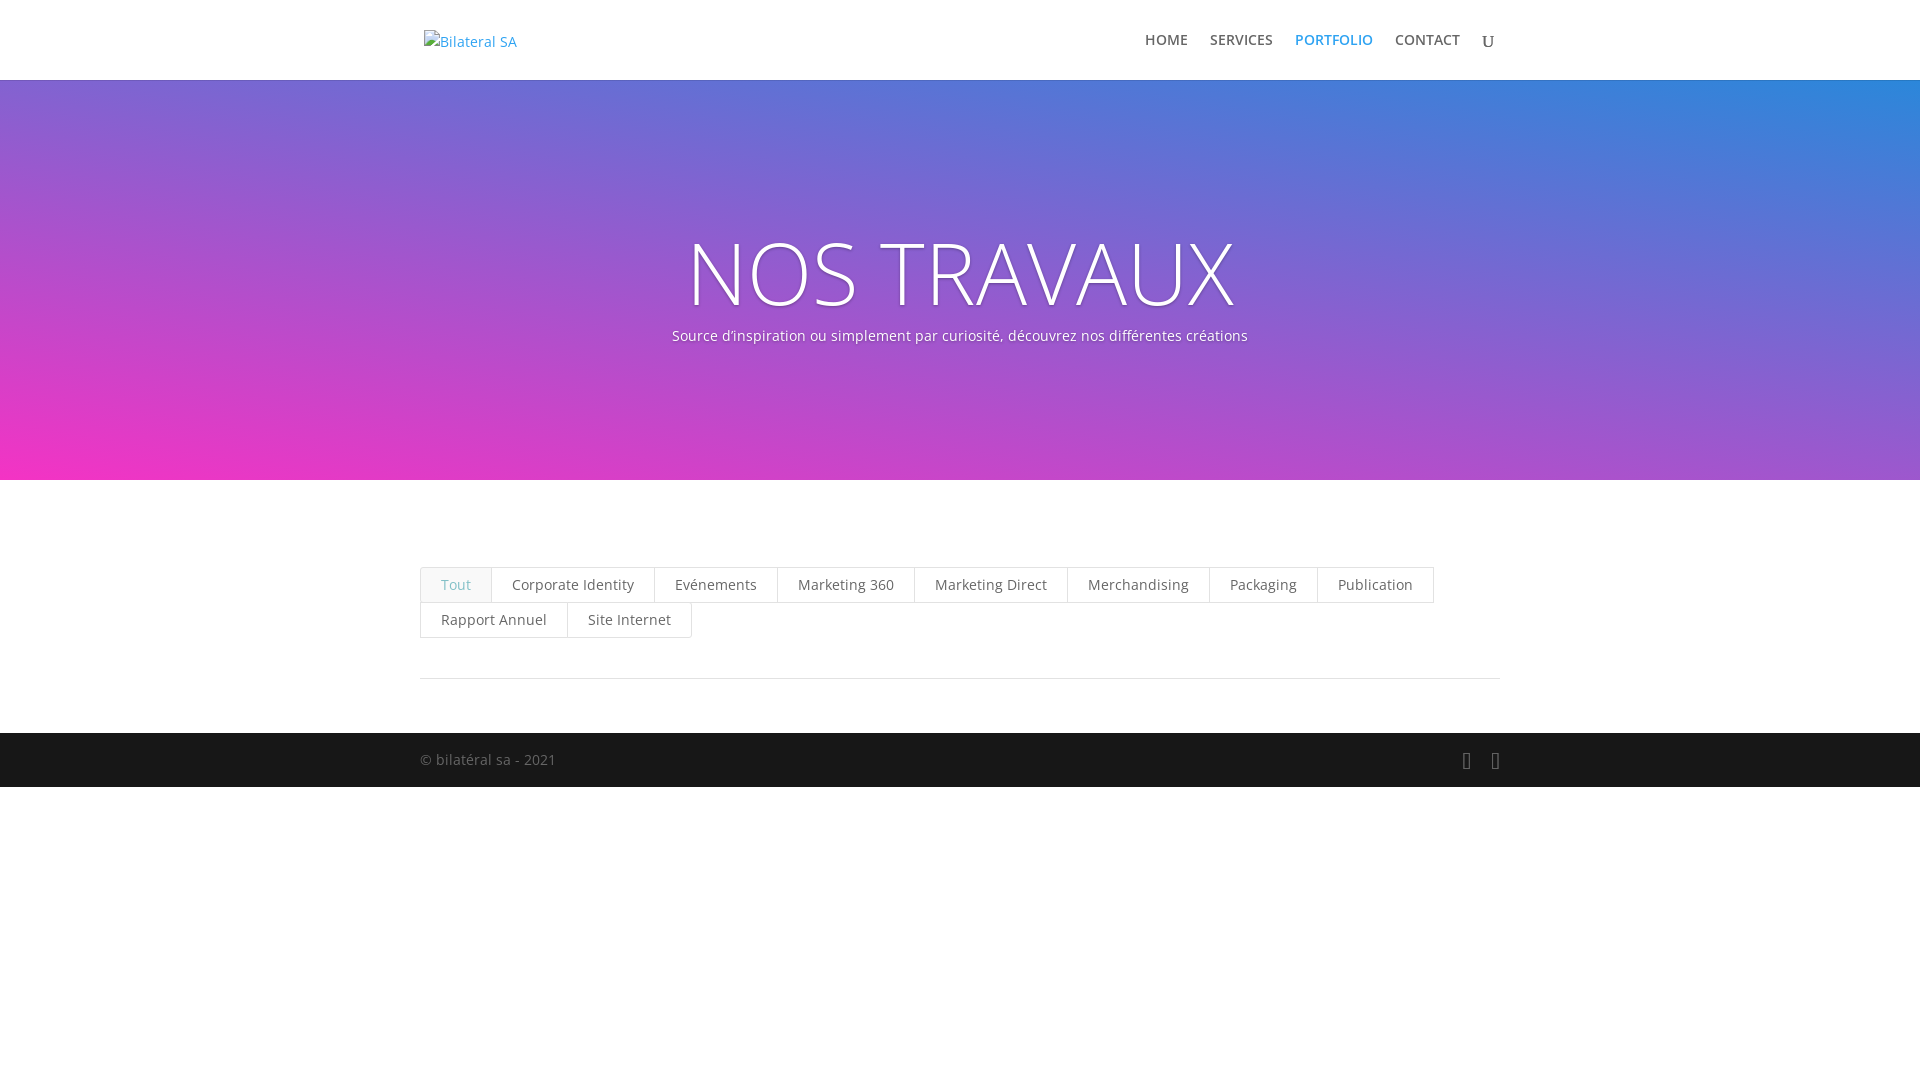 This screenshot has width=1920, height=1080. What do you see at coordinates (494, 620) in the screenshot?
I see `Rapport Annuel` at bounding box center [494, 620].